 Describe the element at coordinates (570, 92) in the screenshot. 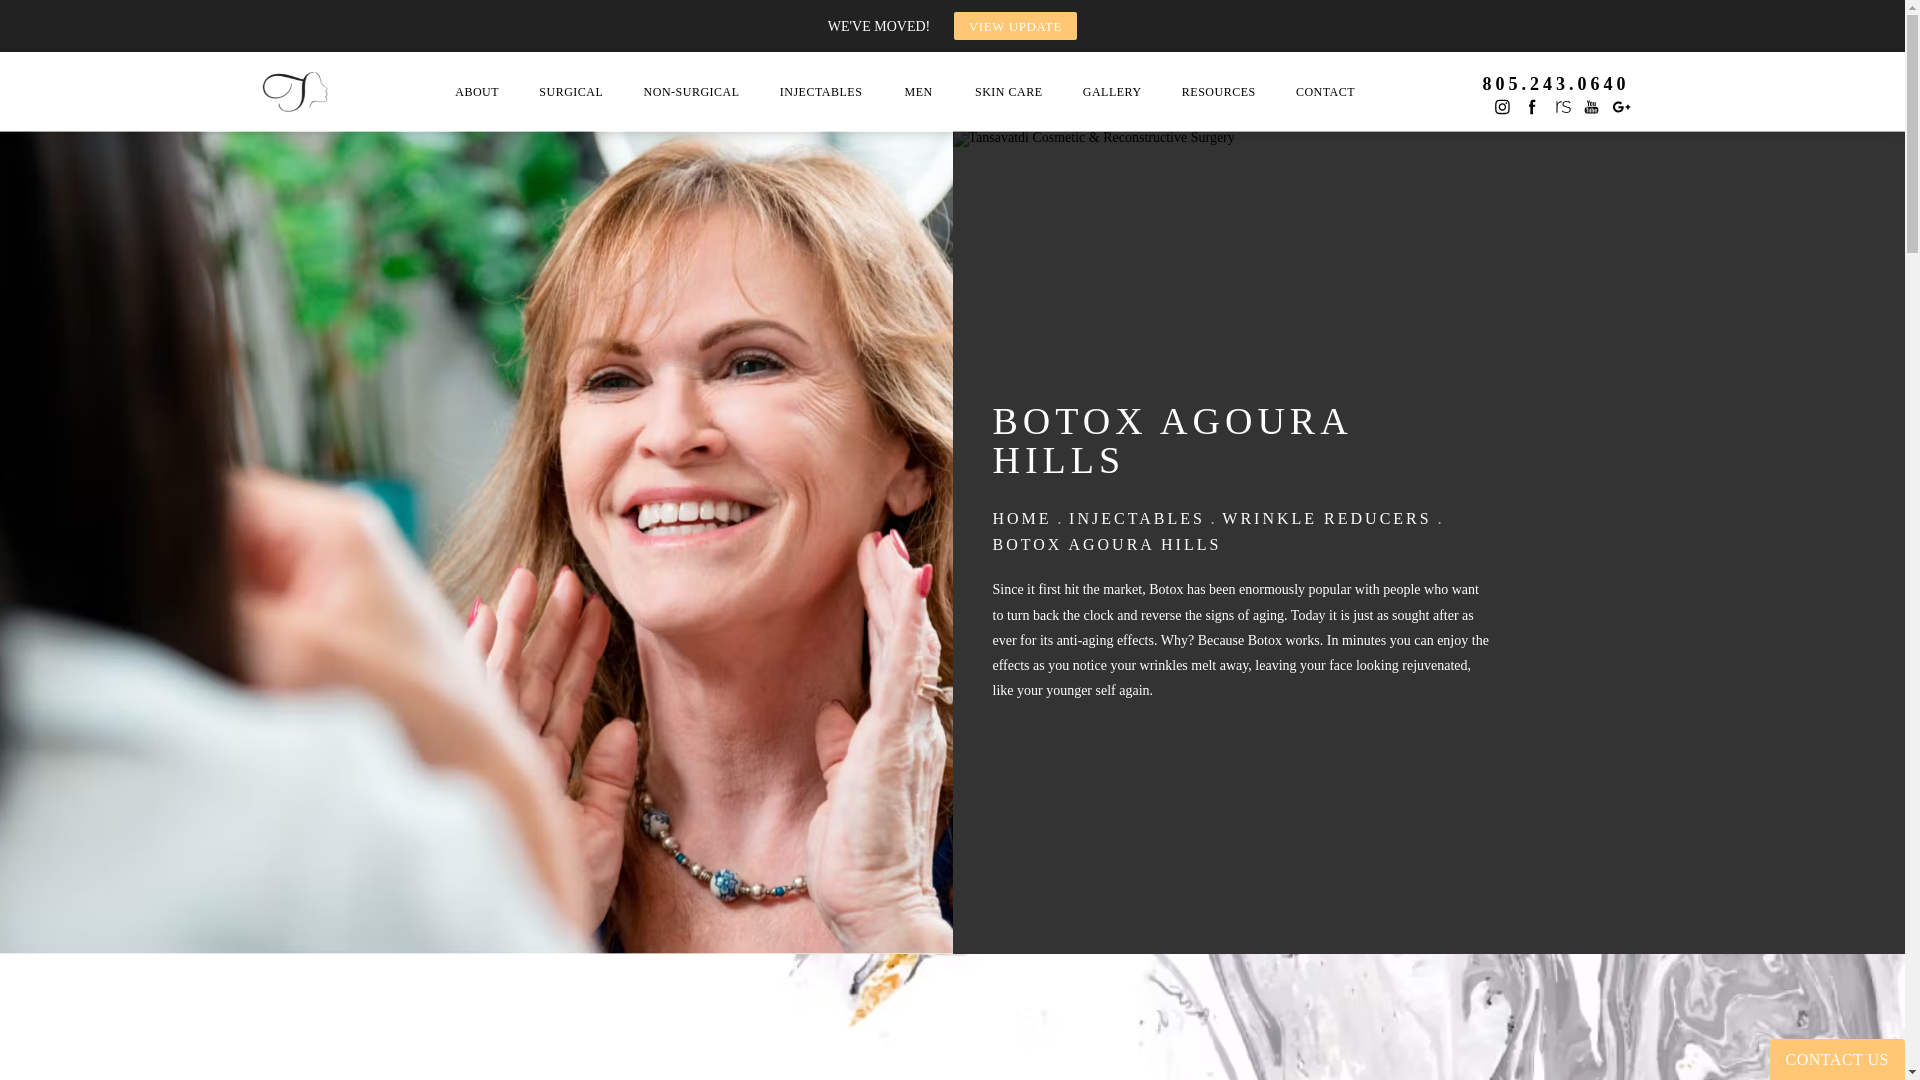

I see `SURGICAL` at that location.